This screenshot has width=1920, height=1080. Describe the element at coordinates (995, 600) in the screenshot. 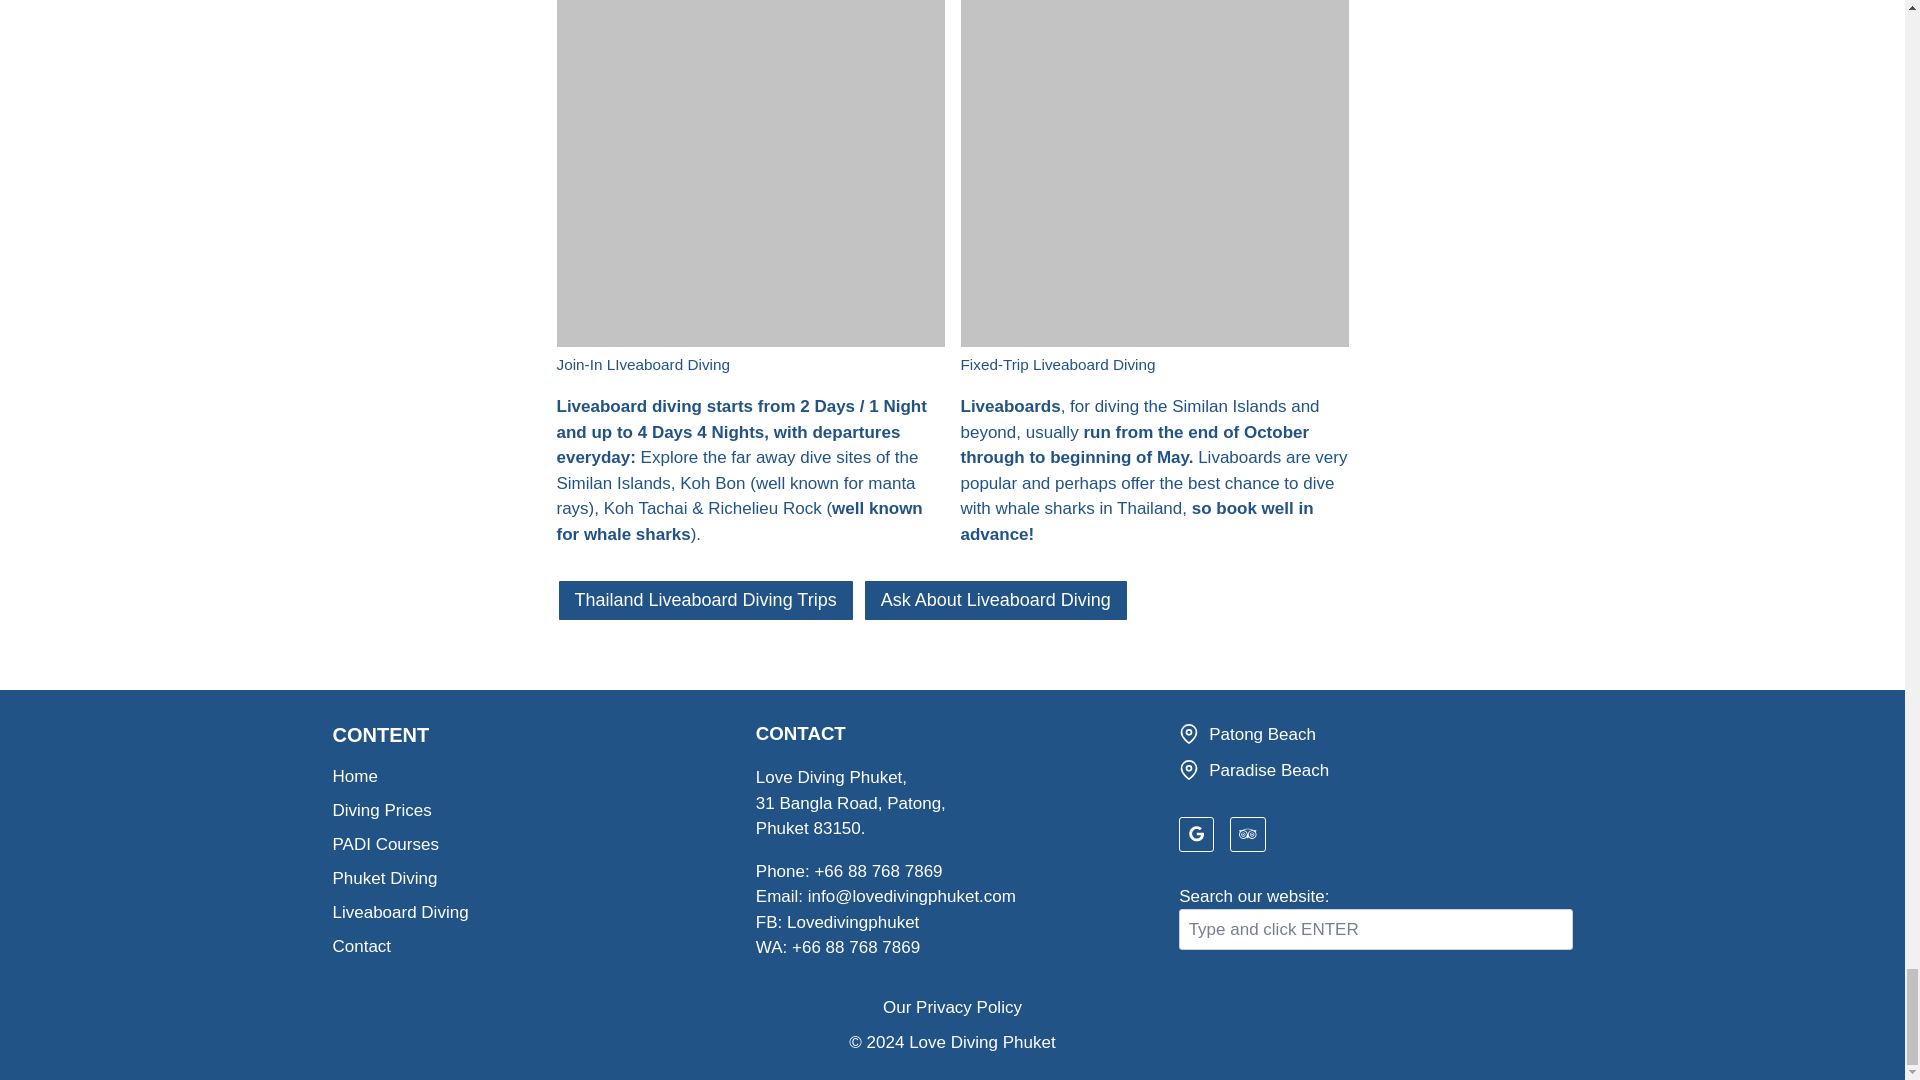

I see `Ask About Liveaboard Diving` at that location.